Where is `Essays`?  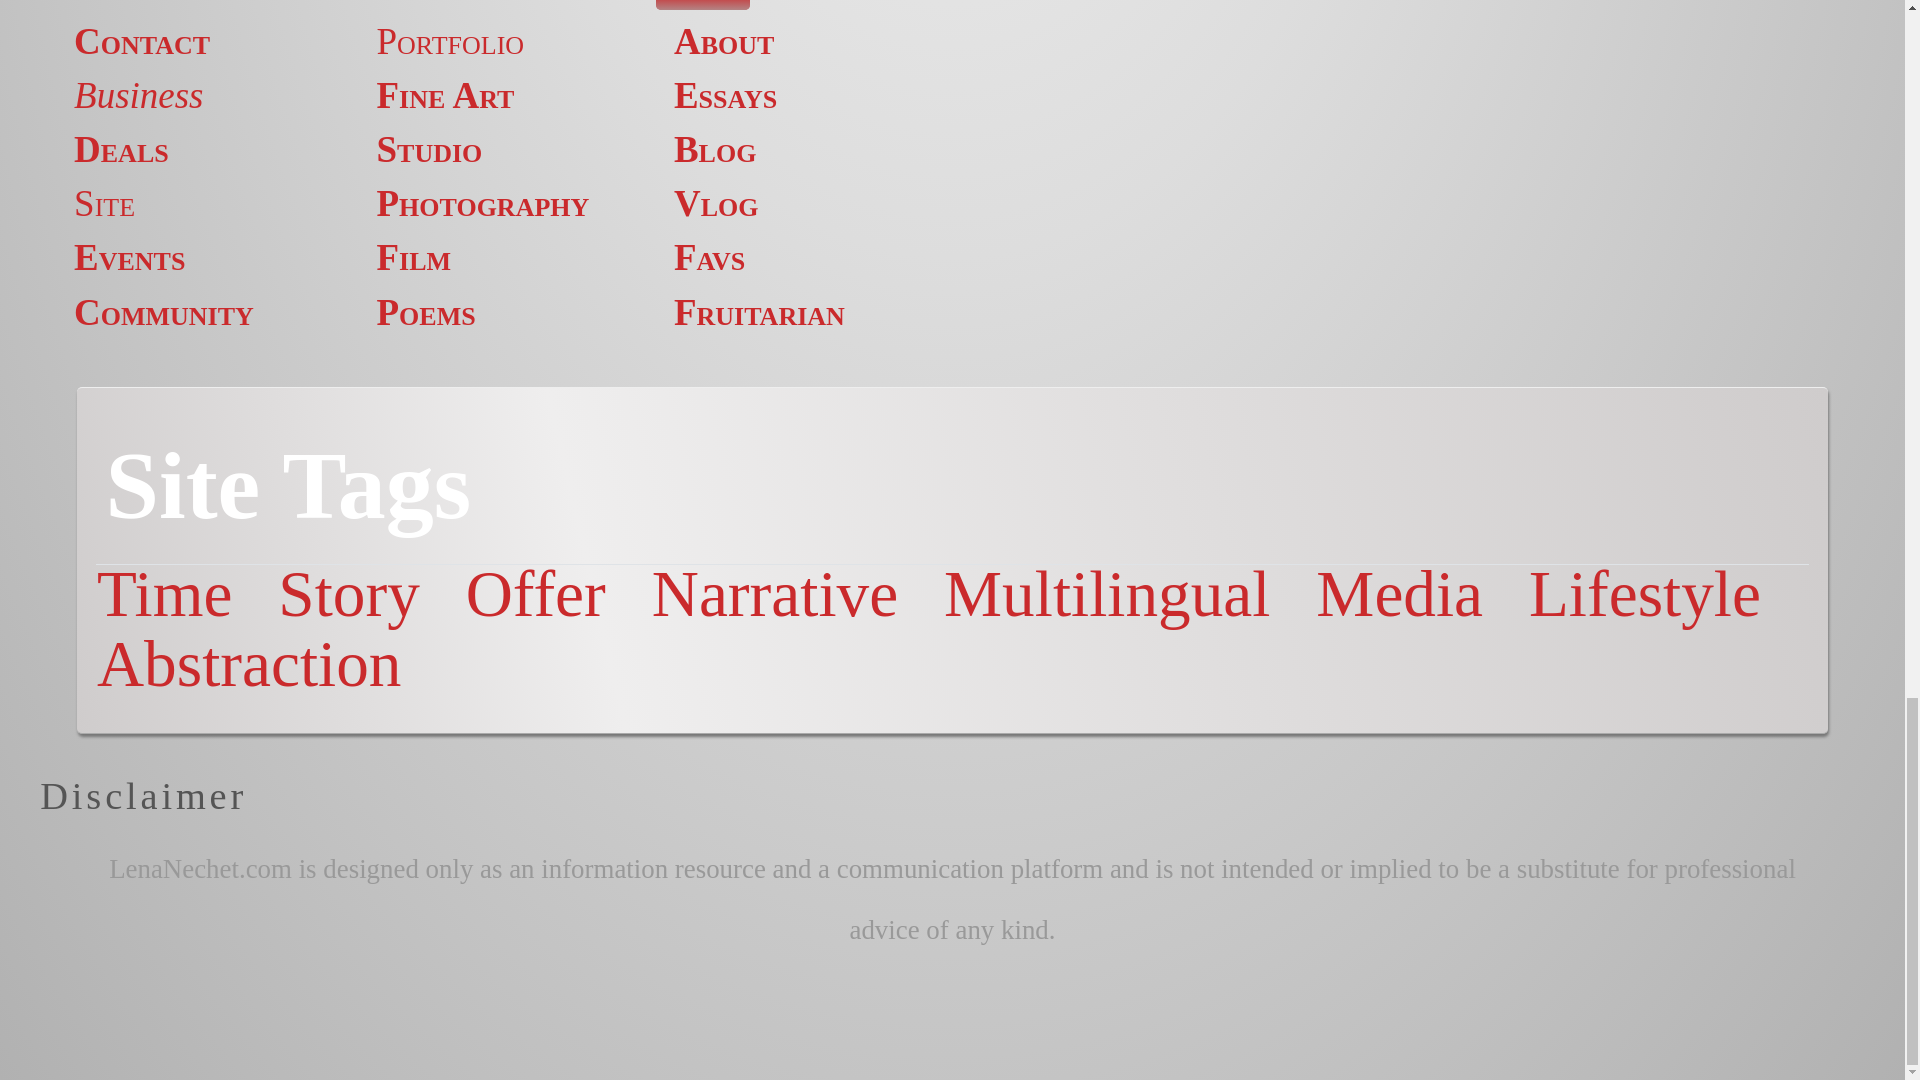 Essays is located at coordinates (725, 94).